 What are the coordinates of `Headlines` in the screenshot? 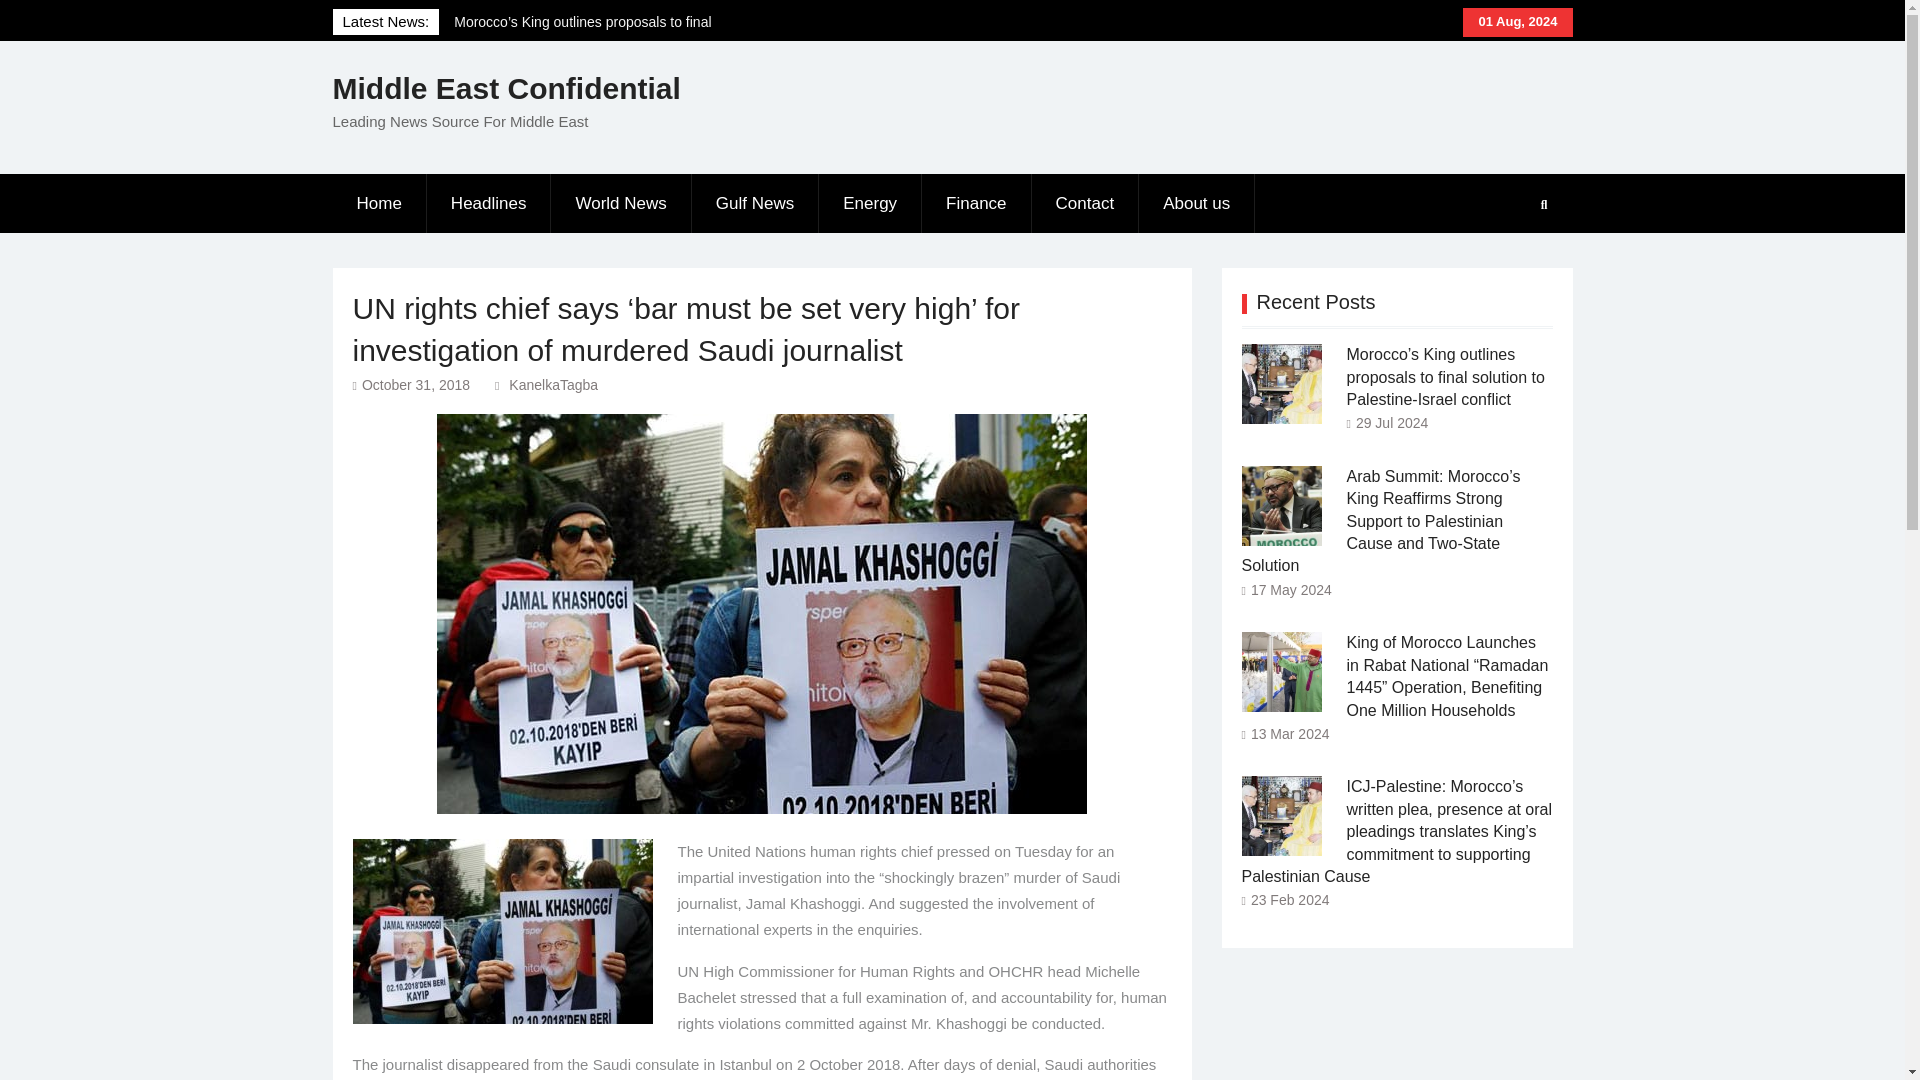 It's located at (489, 204).